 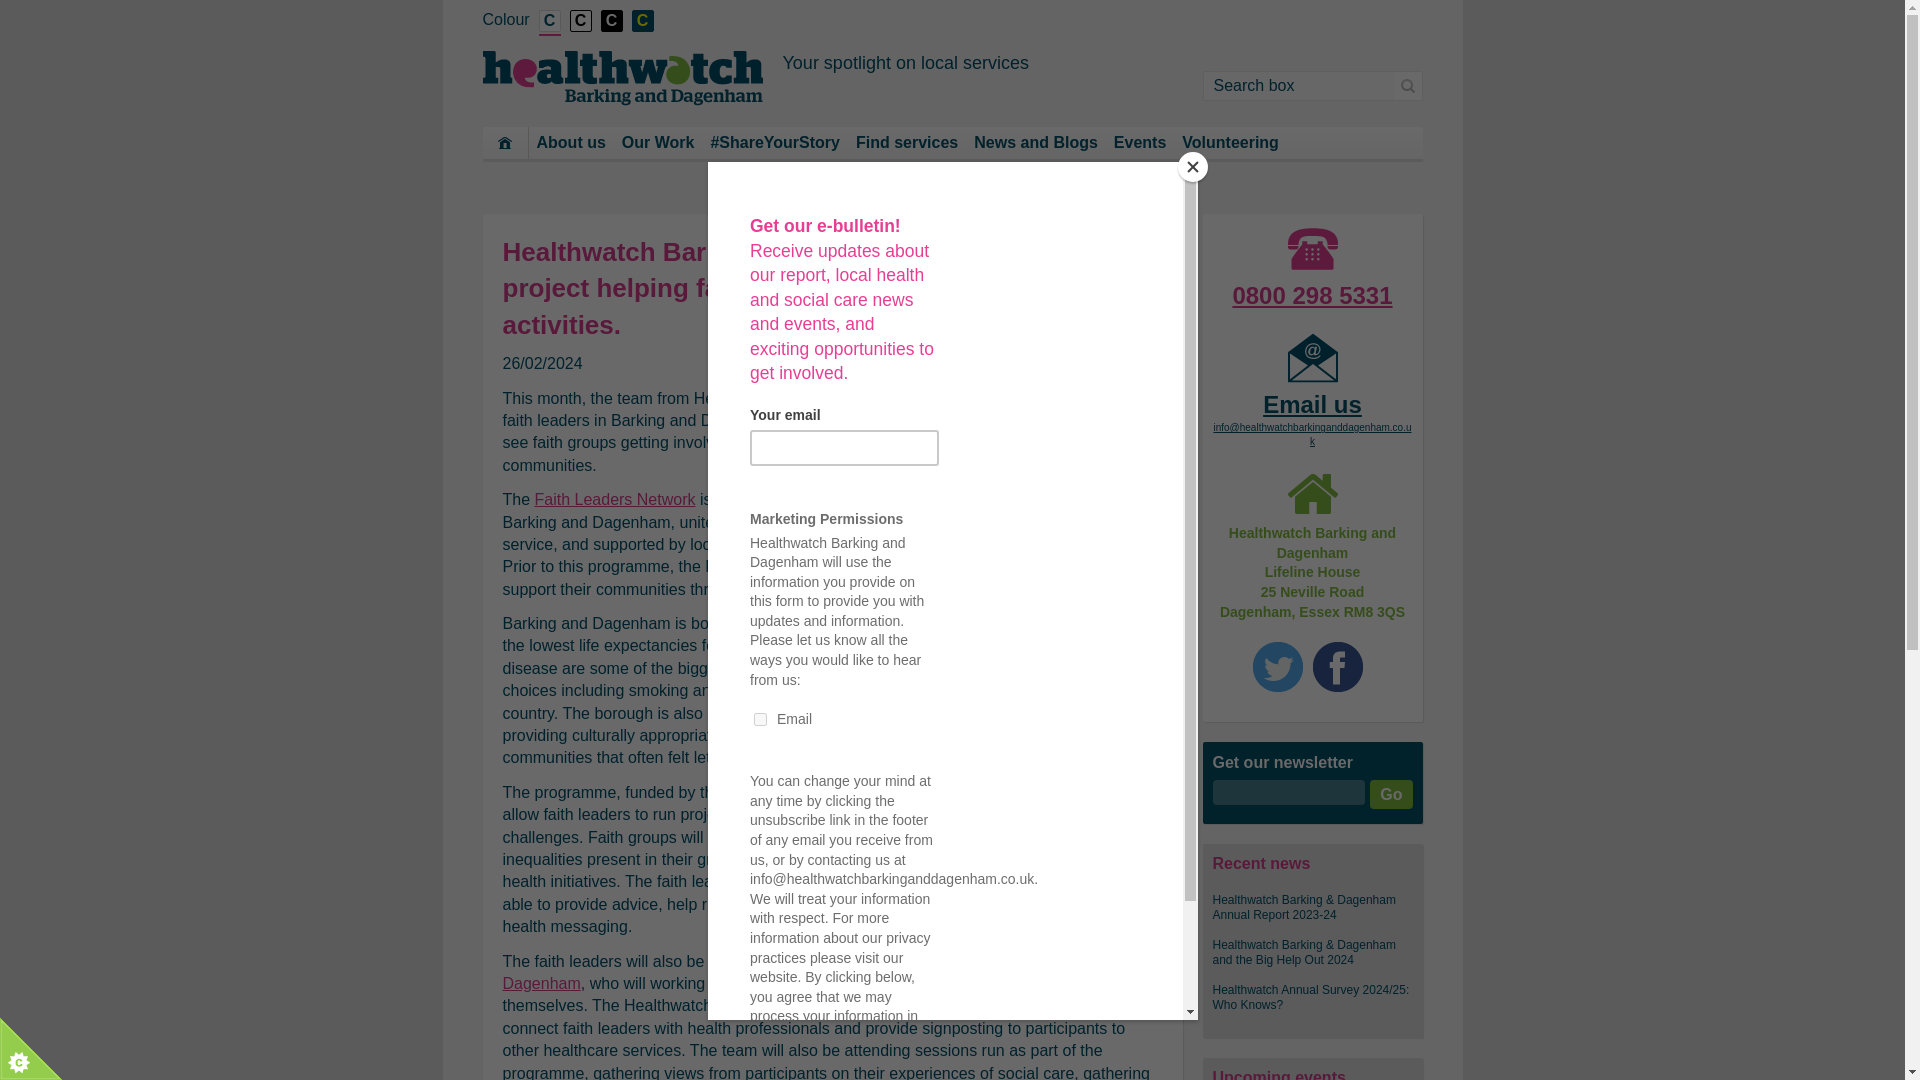 I want to click on Events, so click(x=1139, y=142).